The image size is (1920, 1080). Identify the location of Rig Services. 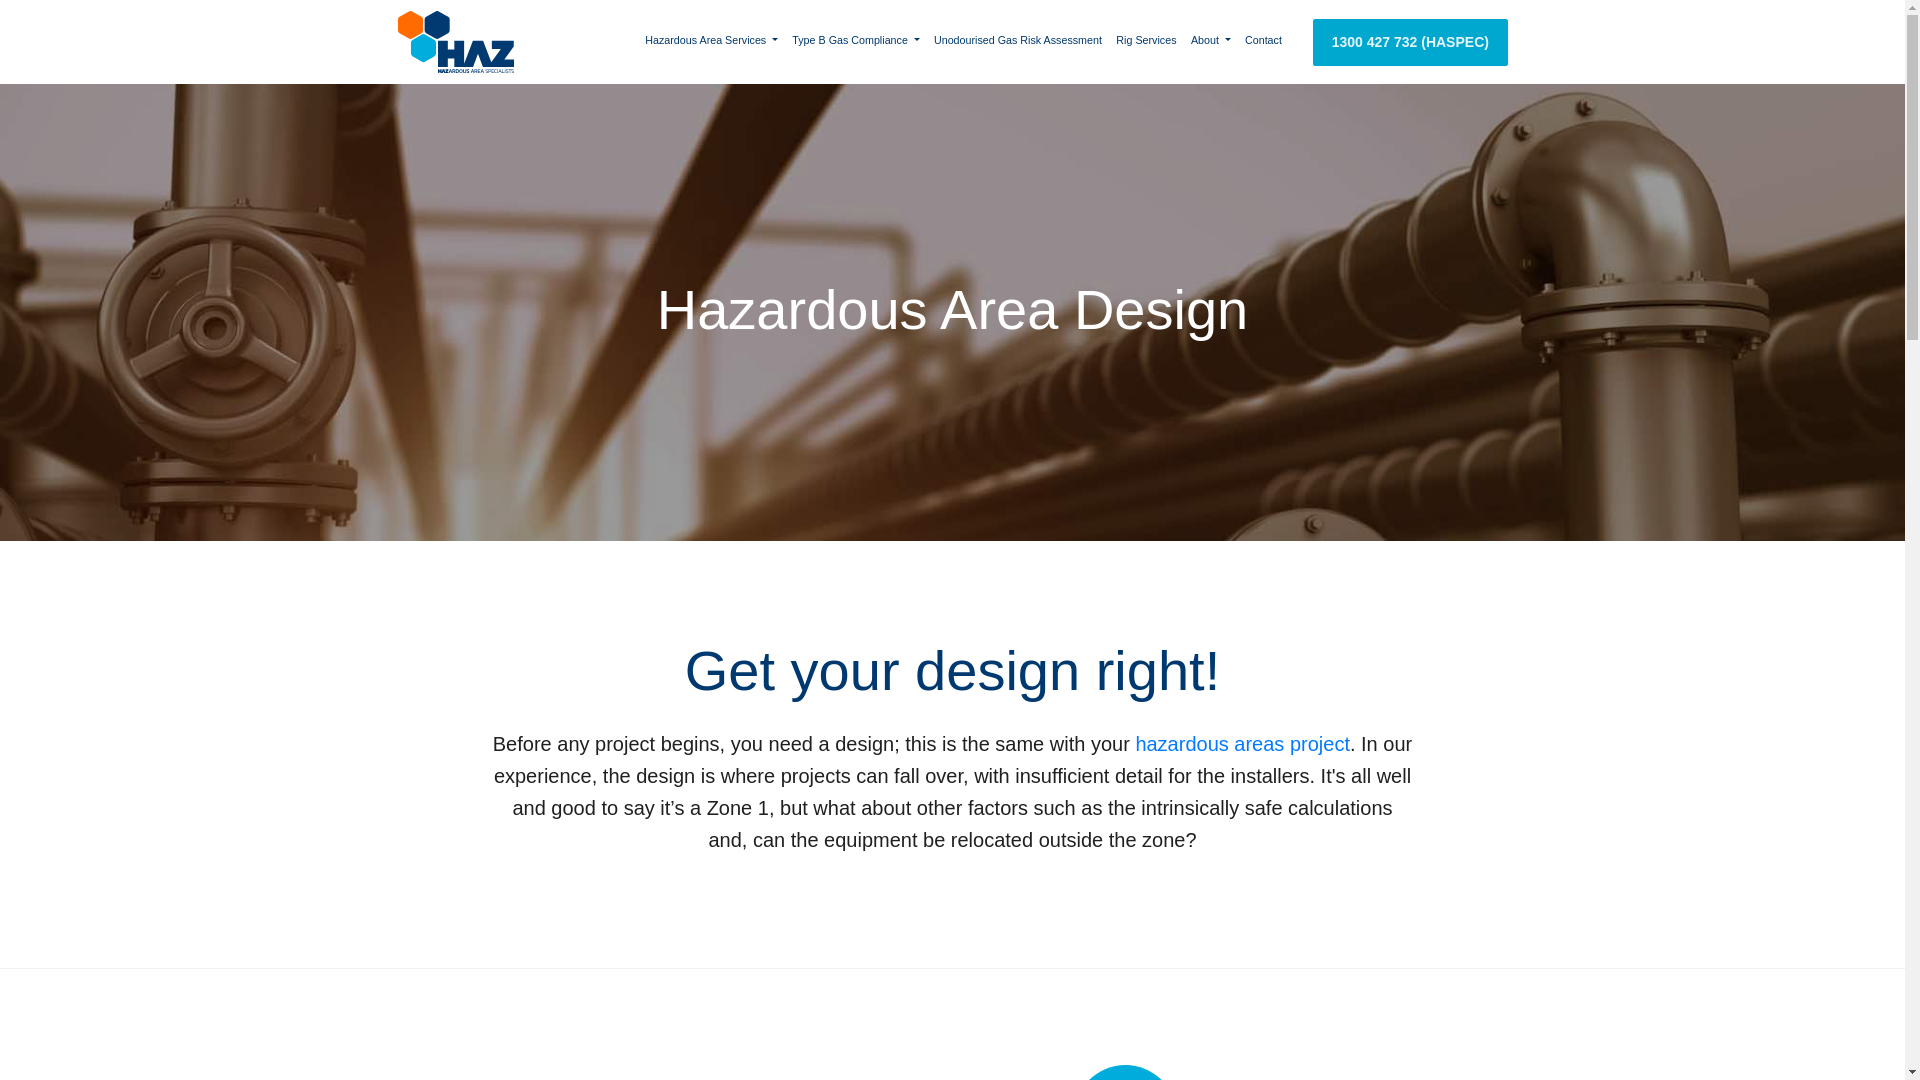
(1146, 42).